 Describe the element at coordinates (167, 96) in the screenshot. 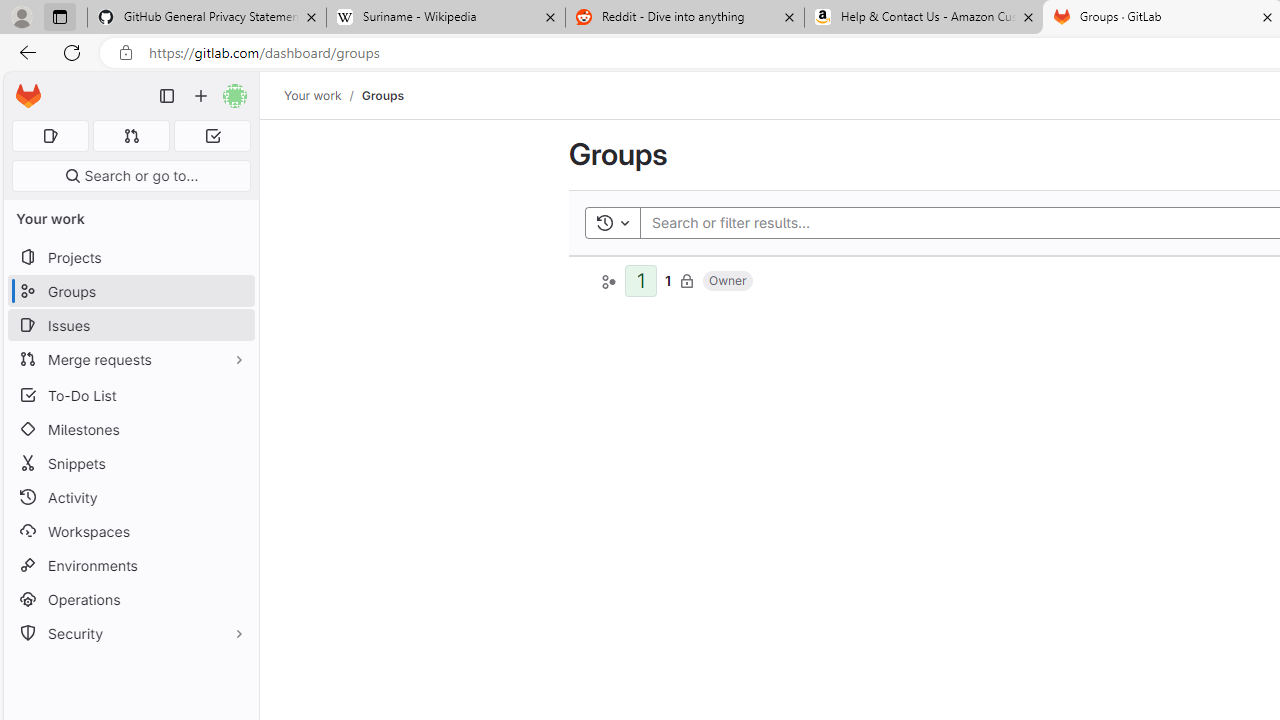

I see `Primary navigation sidebar` at that location.